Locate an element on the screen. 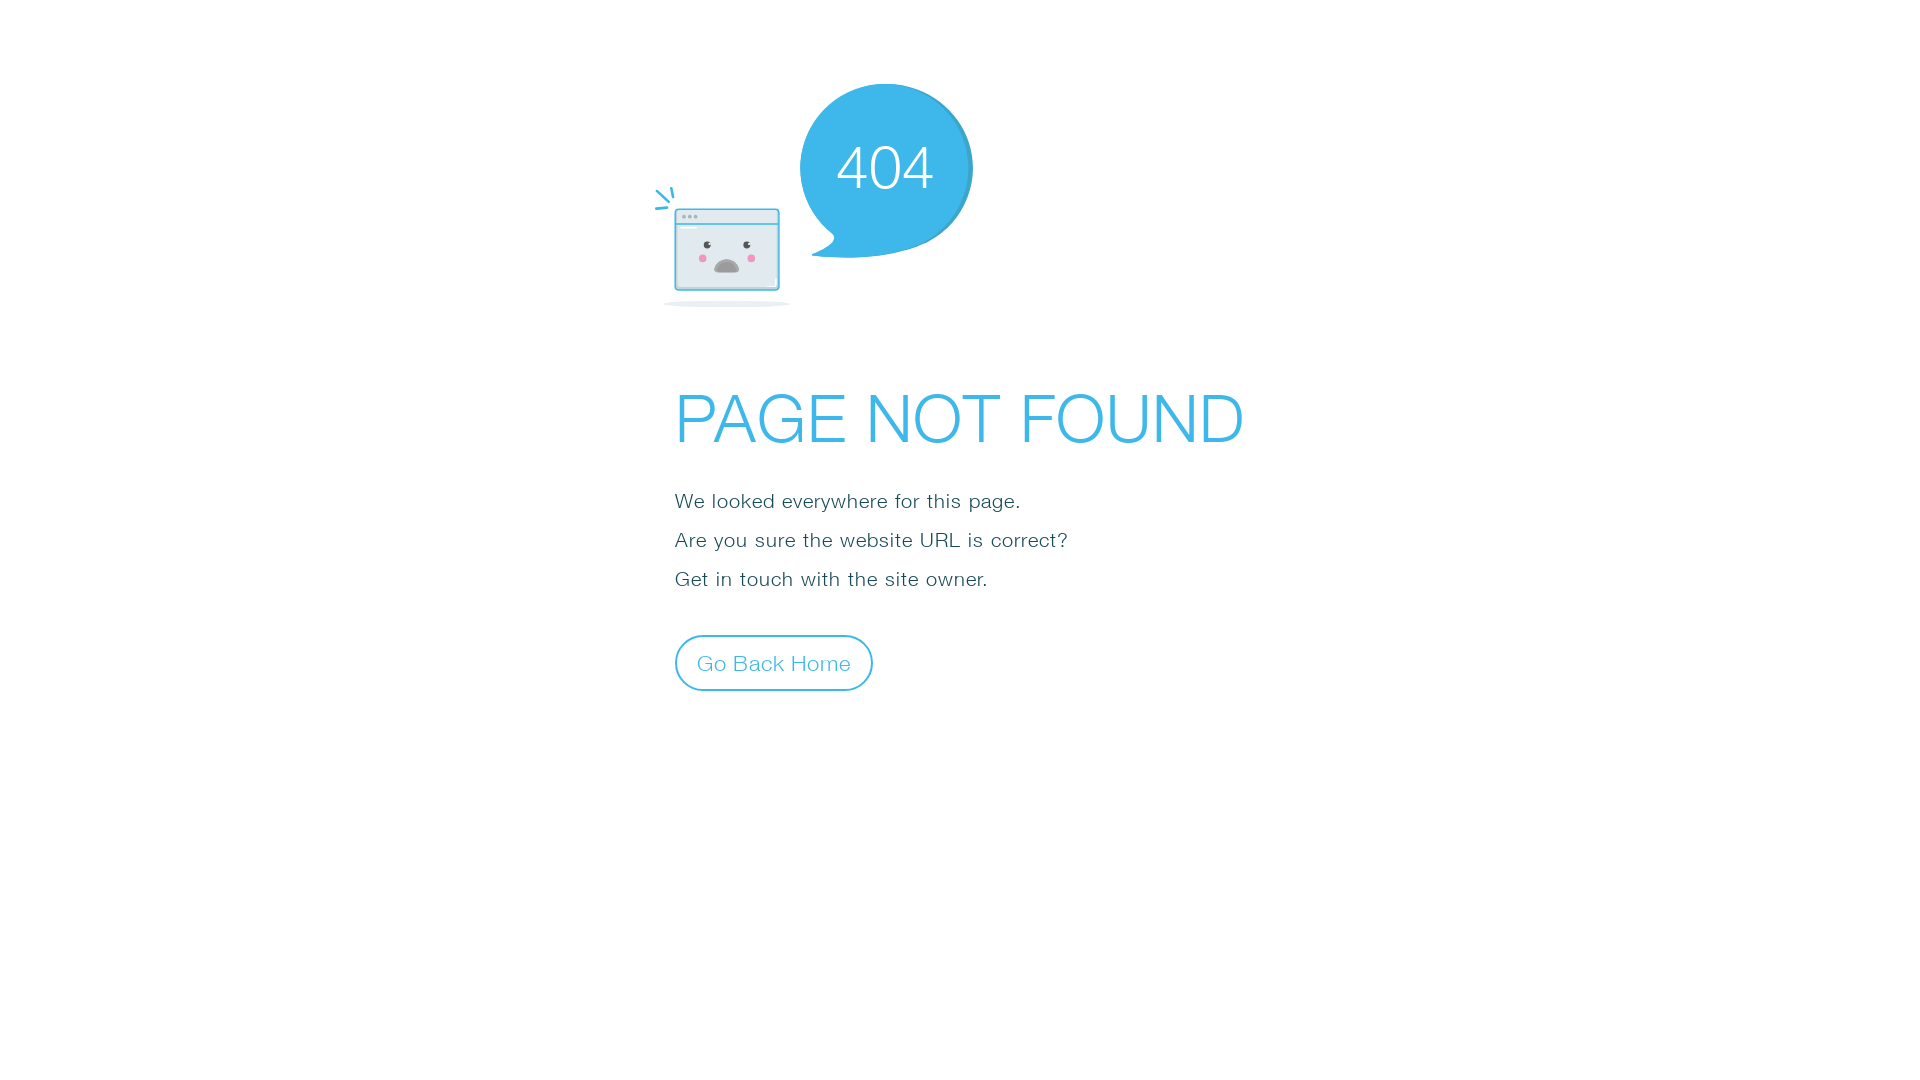 The image size is (1920, 1080). Go Back Home is located at coordinates (774, 662).